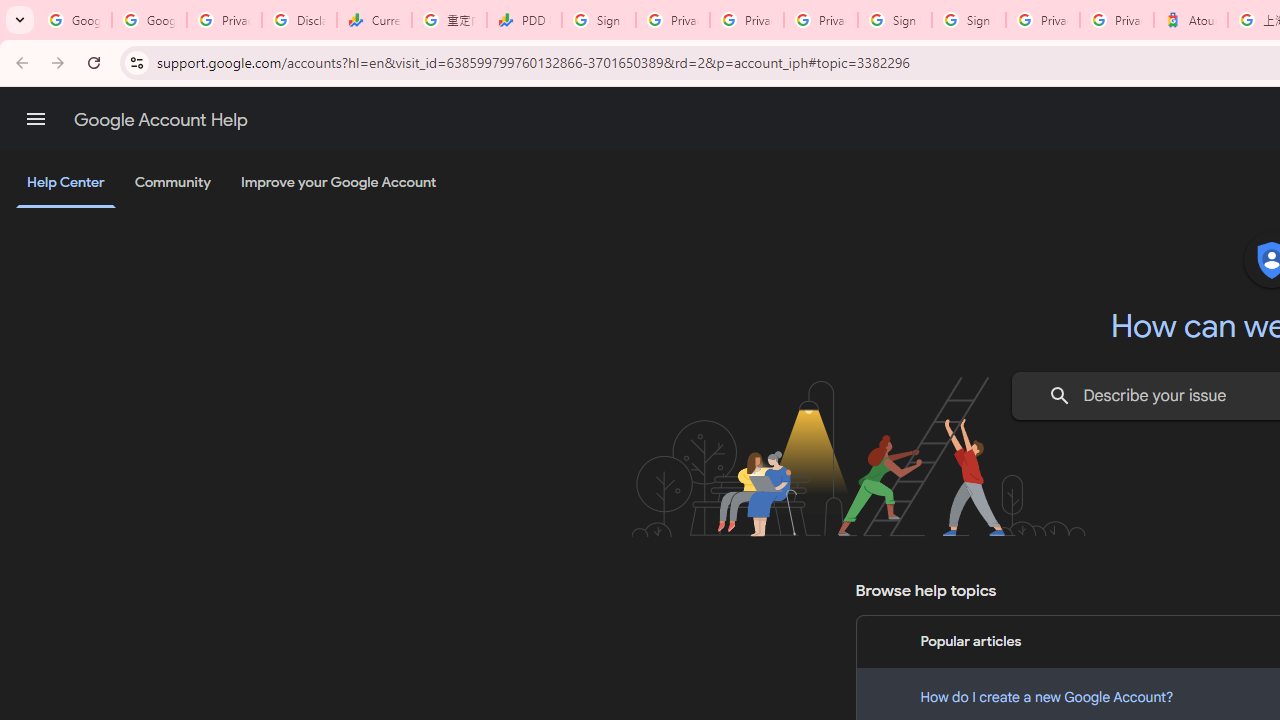 The height and width of the screenshot is (720, 1280). I want to click on Help Center, so click(66, 184).